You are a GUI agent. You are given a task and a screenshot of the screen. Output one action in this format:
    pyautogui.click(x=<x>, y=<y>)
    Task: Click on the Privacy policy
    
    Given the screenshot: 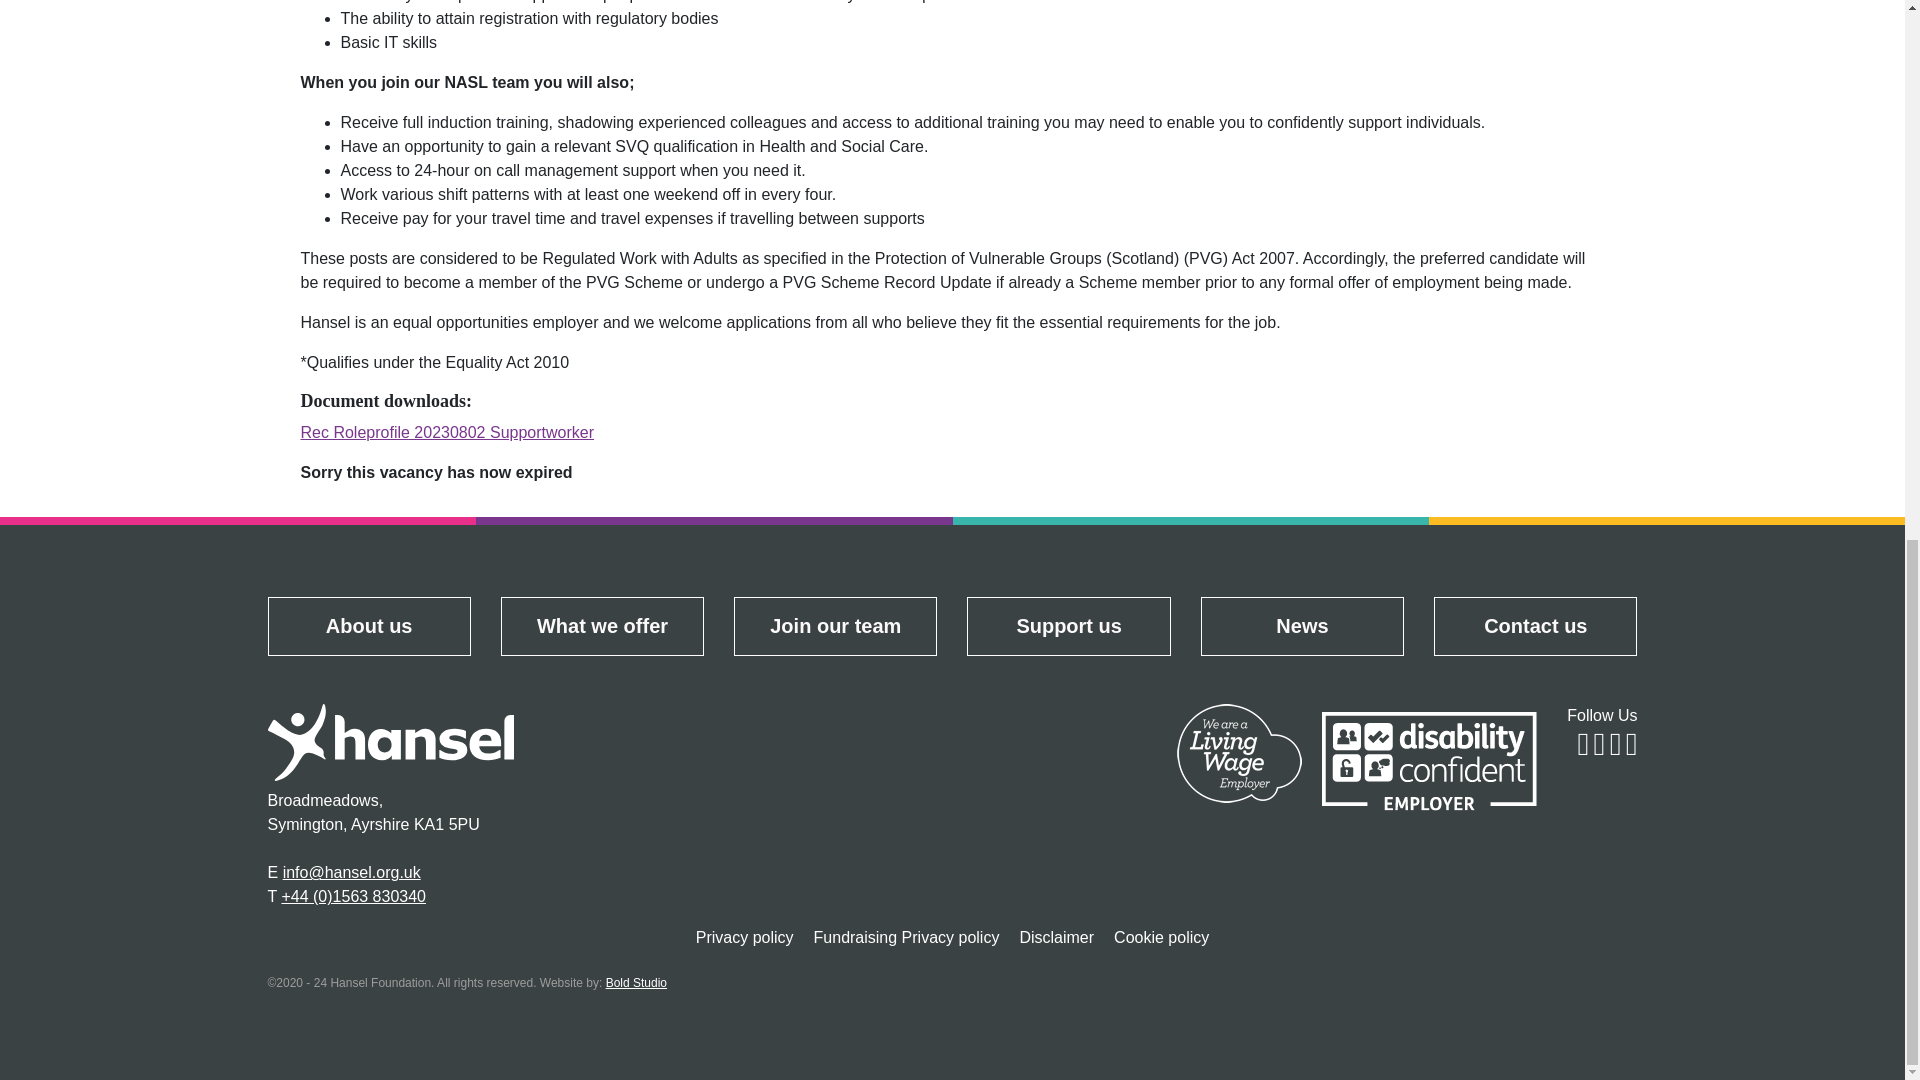 What is the action you would take?
    pyautogui.click(x=744, y=937)
    